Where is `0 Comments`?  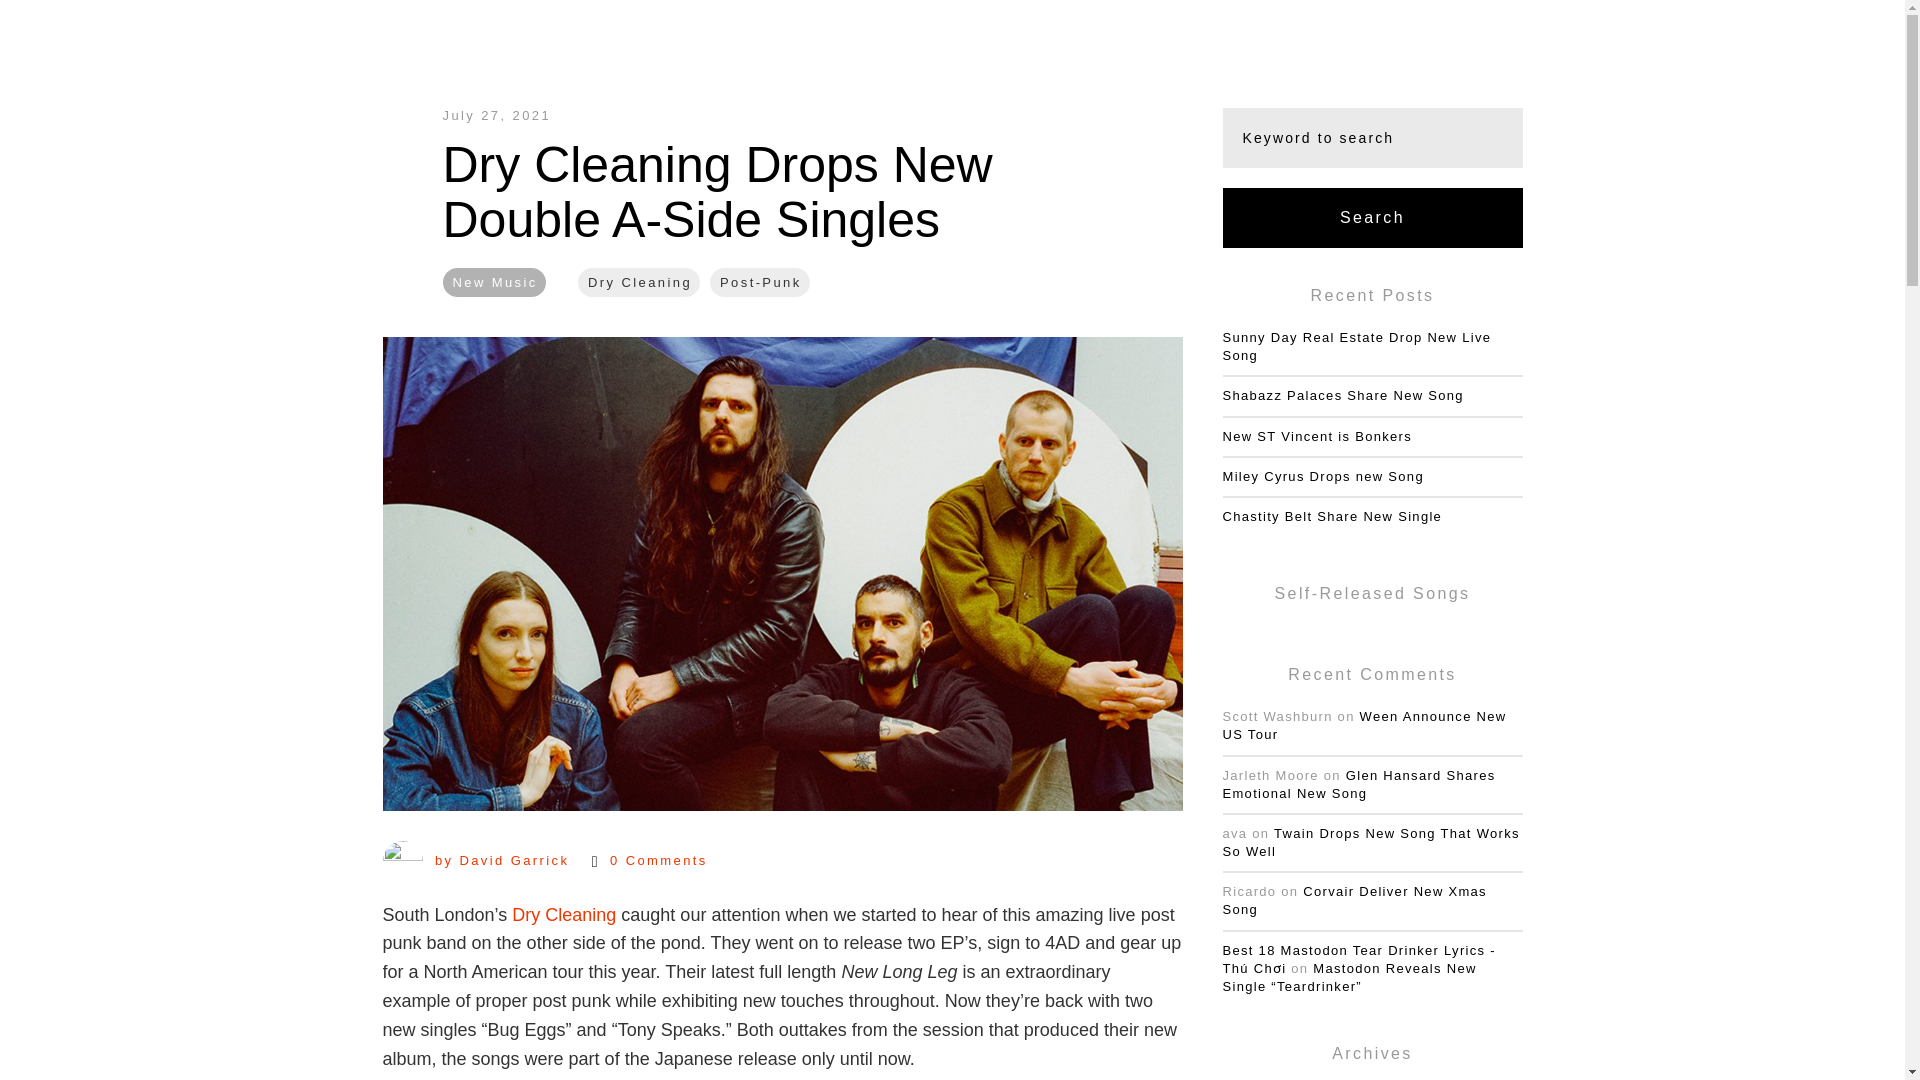 0 Comments is located at coordinates (650, 862).